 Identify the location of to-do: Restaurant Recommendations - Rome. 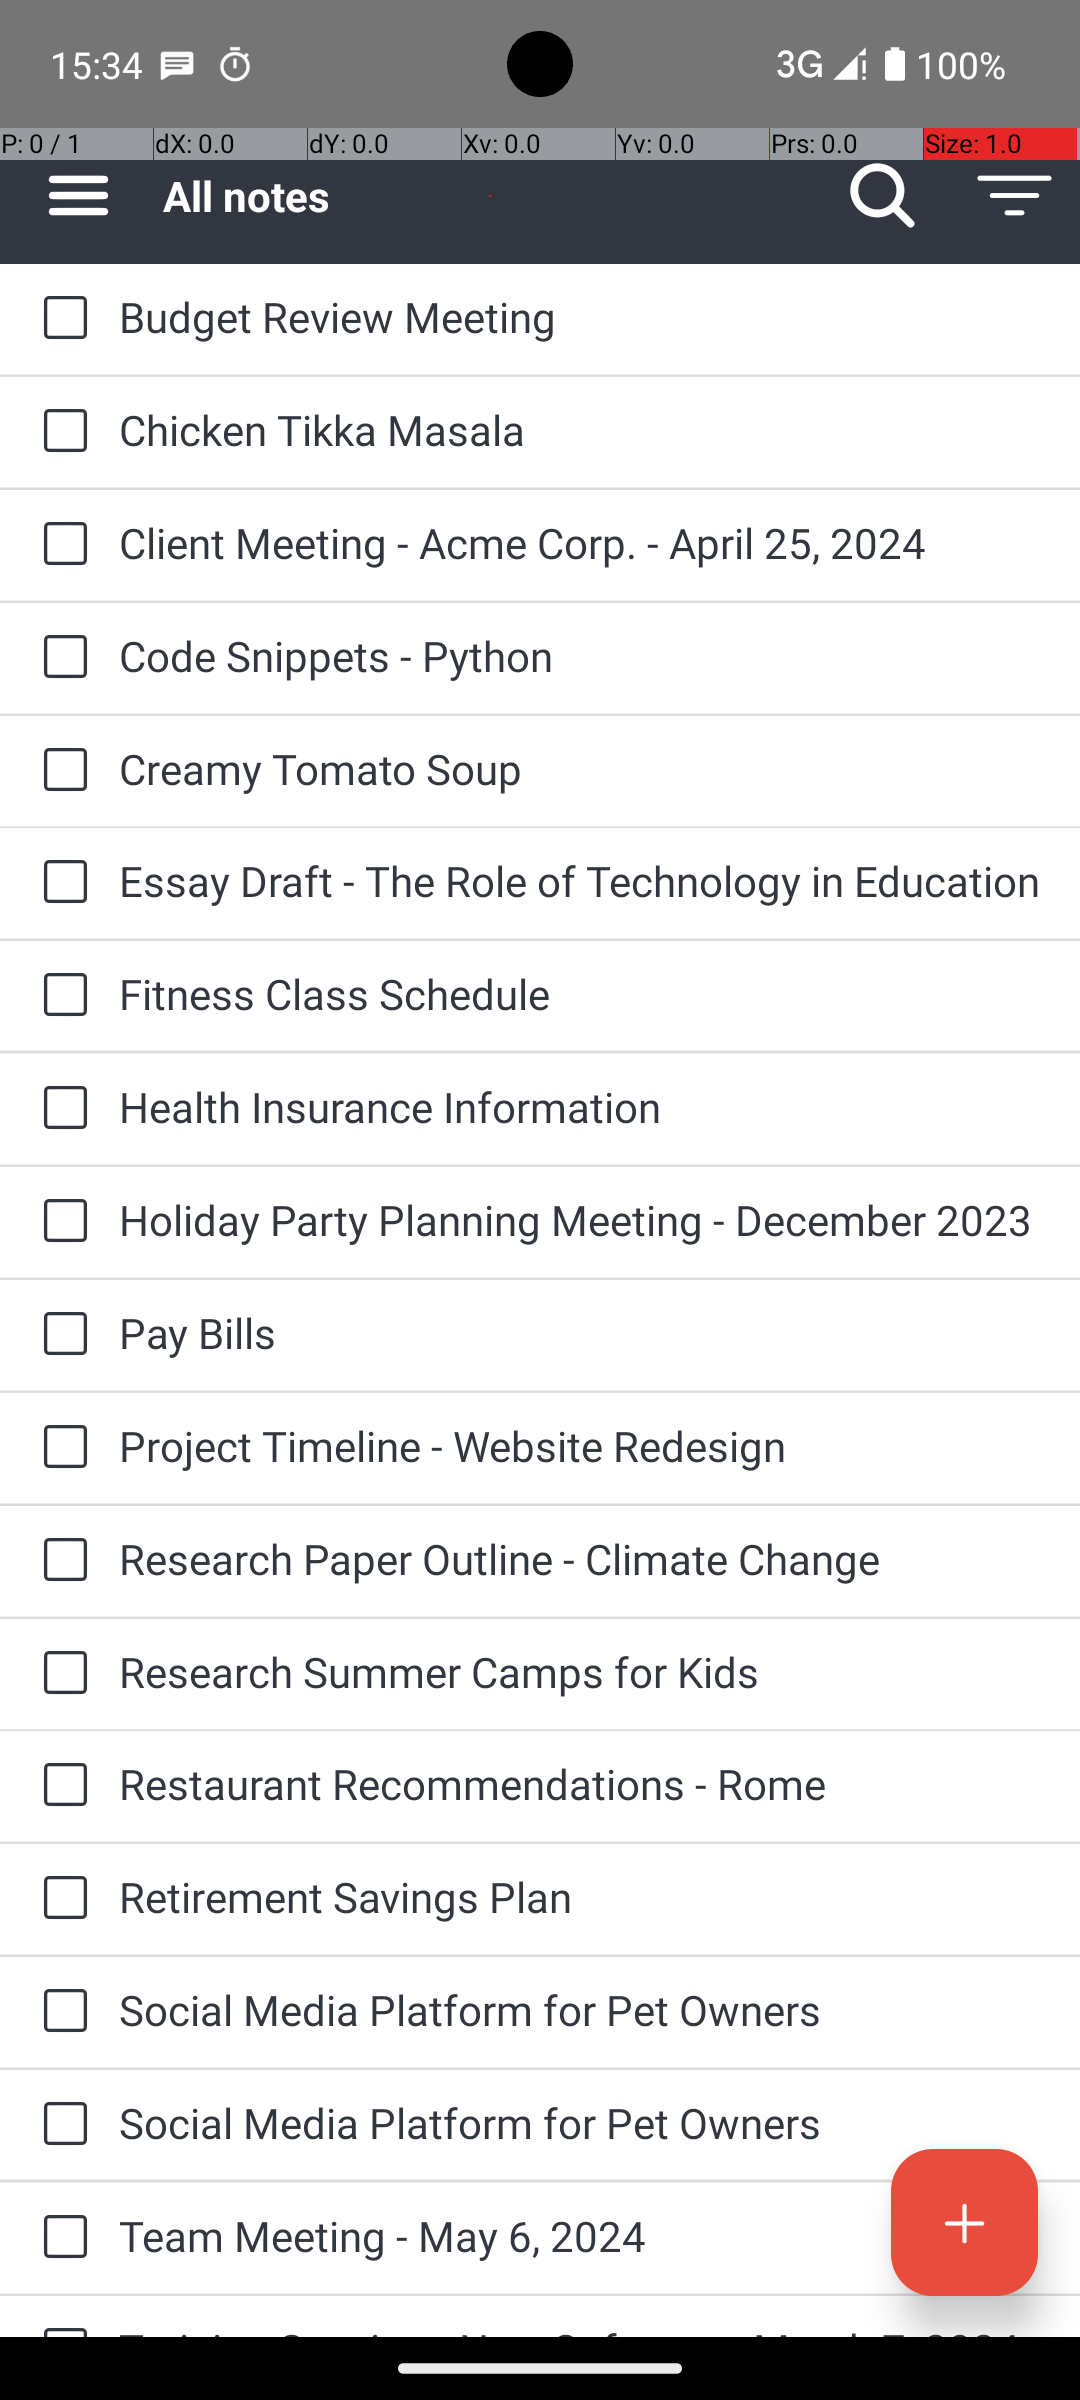
(60, 1786).